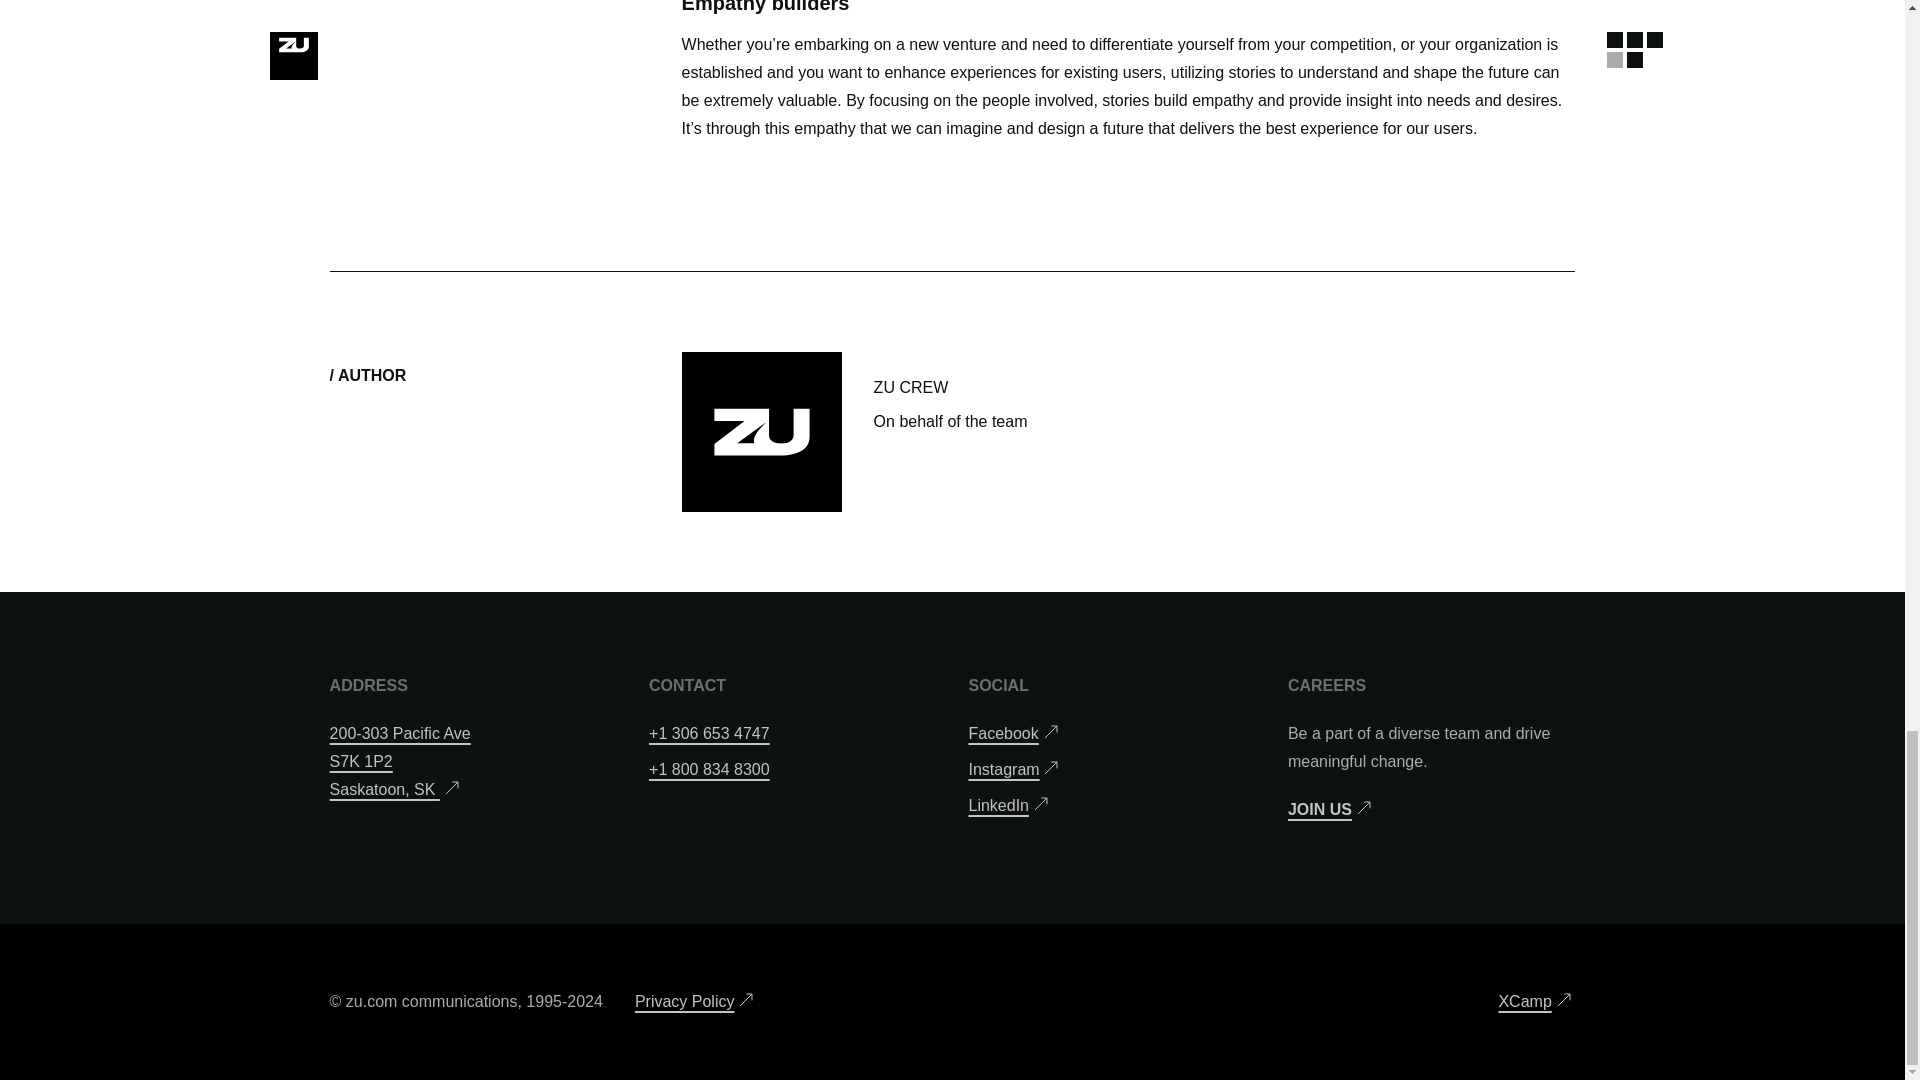 This screenshot has width=1920, height=1080. I want to click on Privacy Policy, so click(1014, 734).